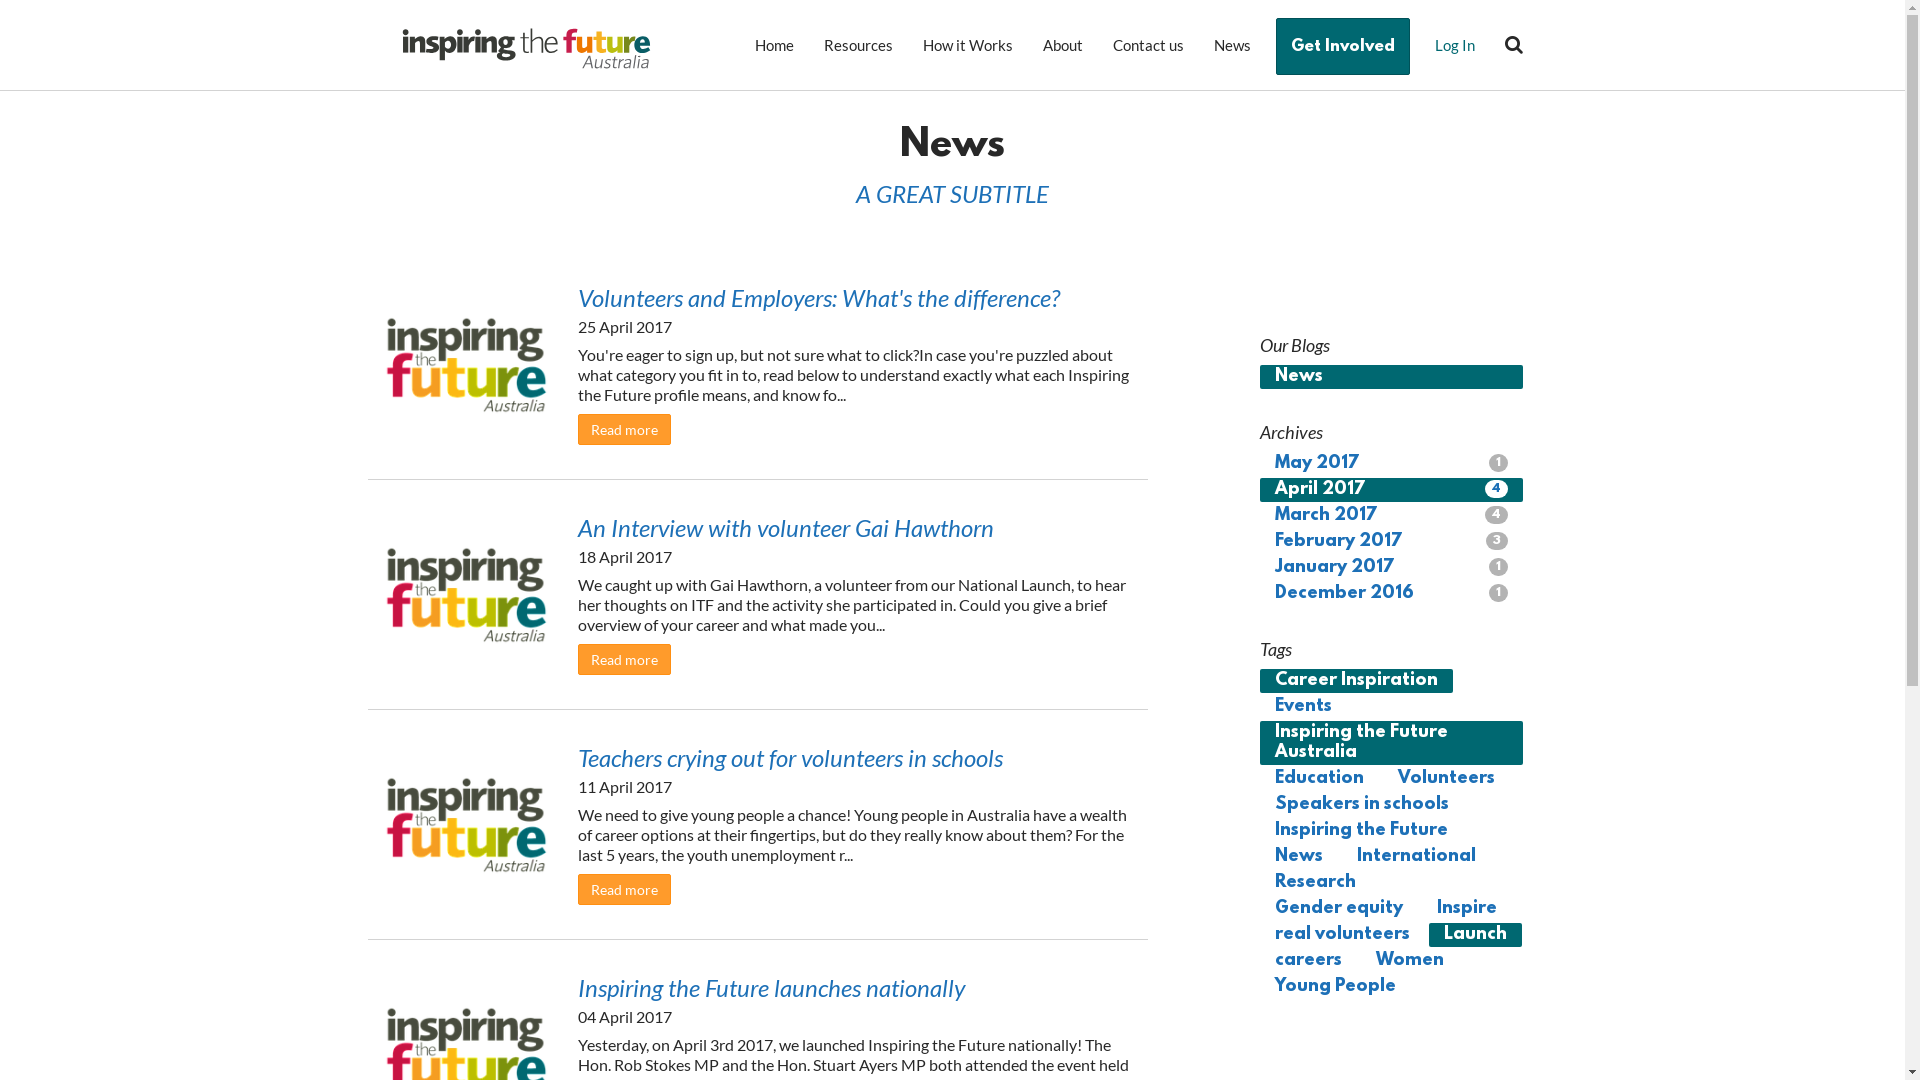  I want to click on December 2016
1, so click(1392, 594).